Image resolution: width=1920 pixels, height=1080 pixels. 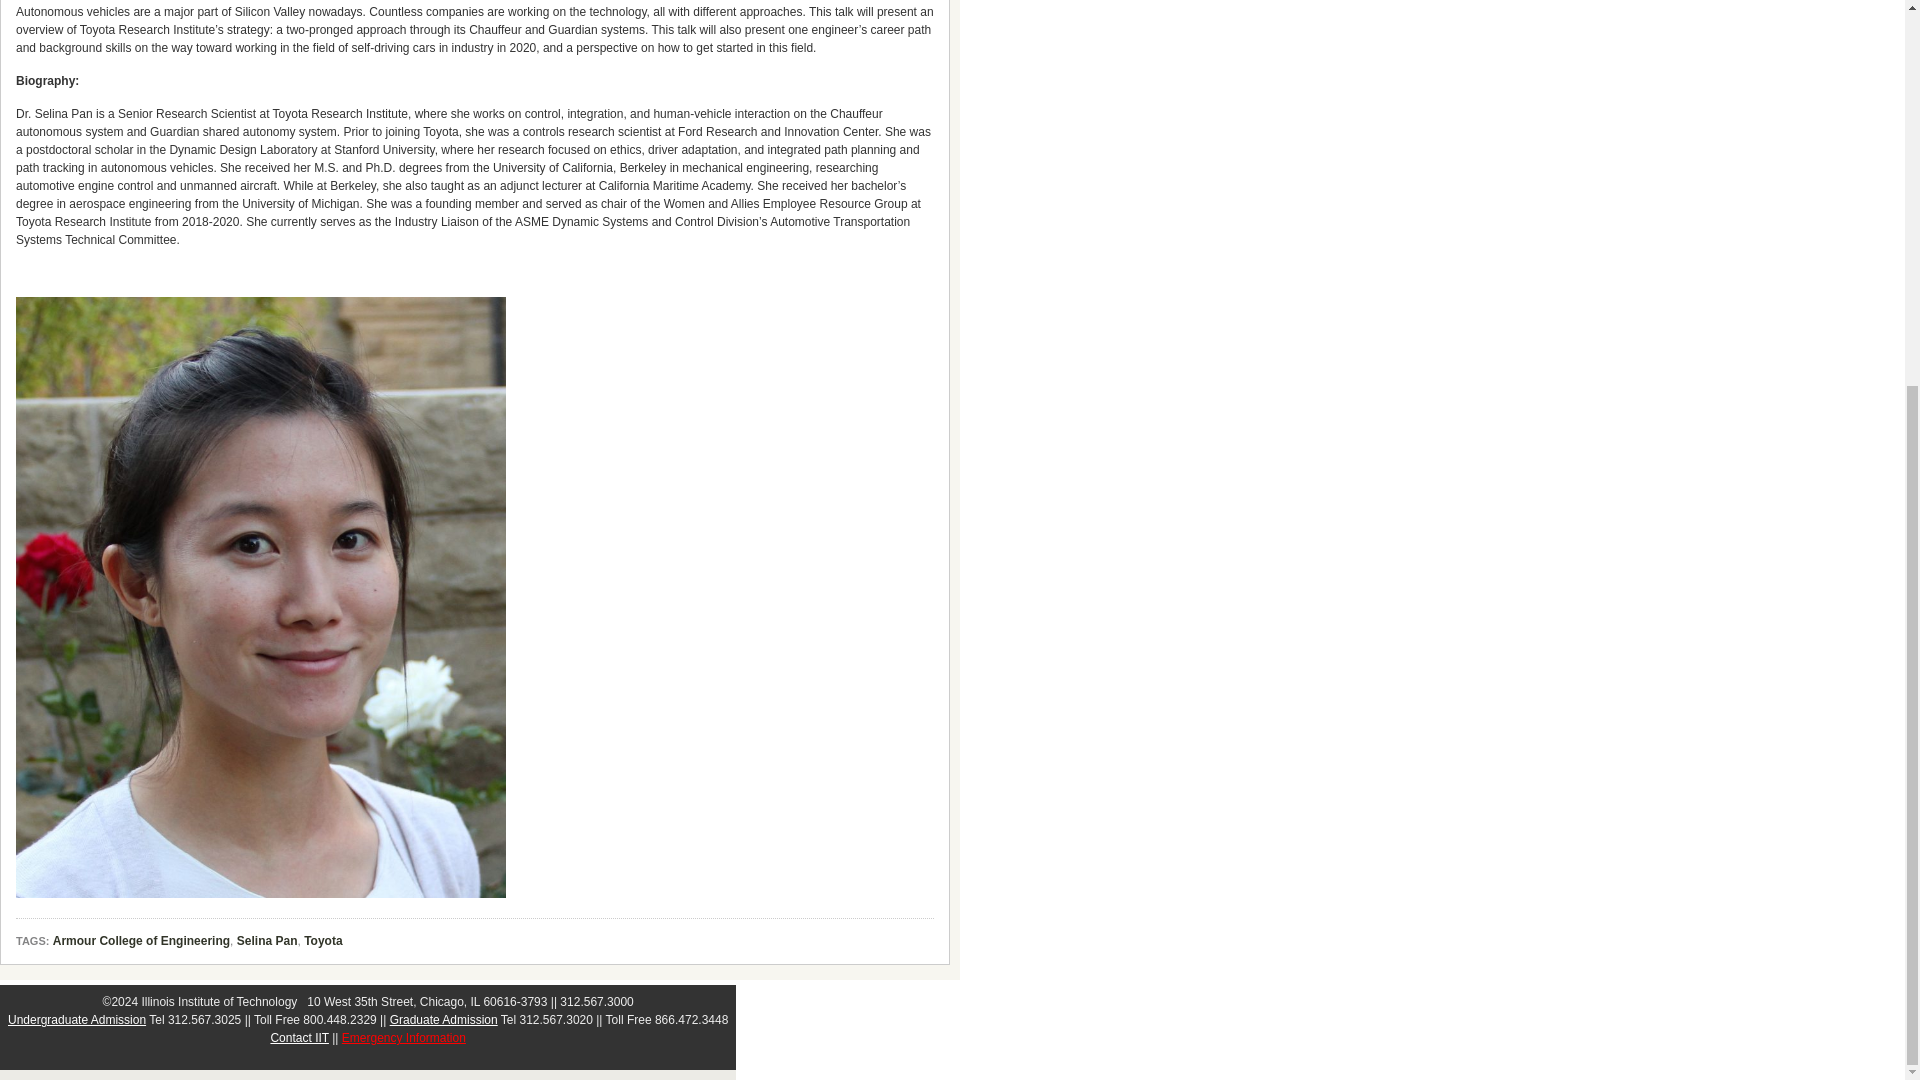 I want to click on Selina Pan, so click(x=266, y=942).